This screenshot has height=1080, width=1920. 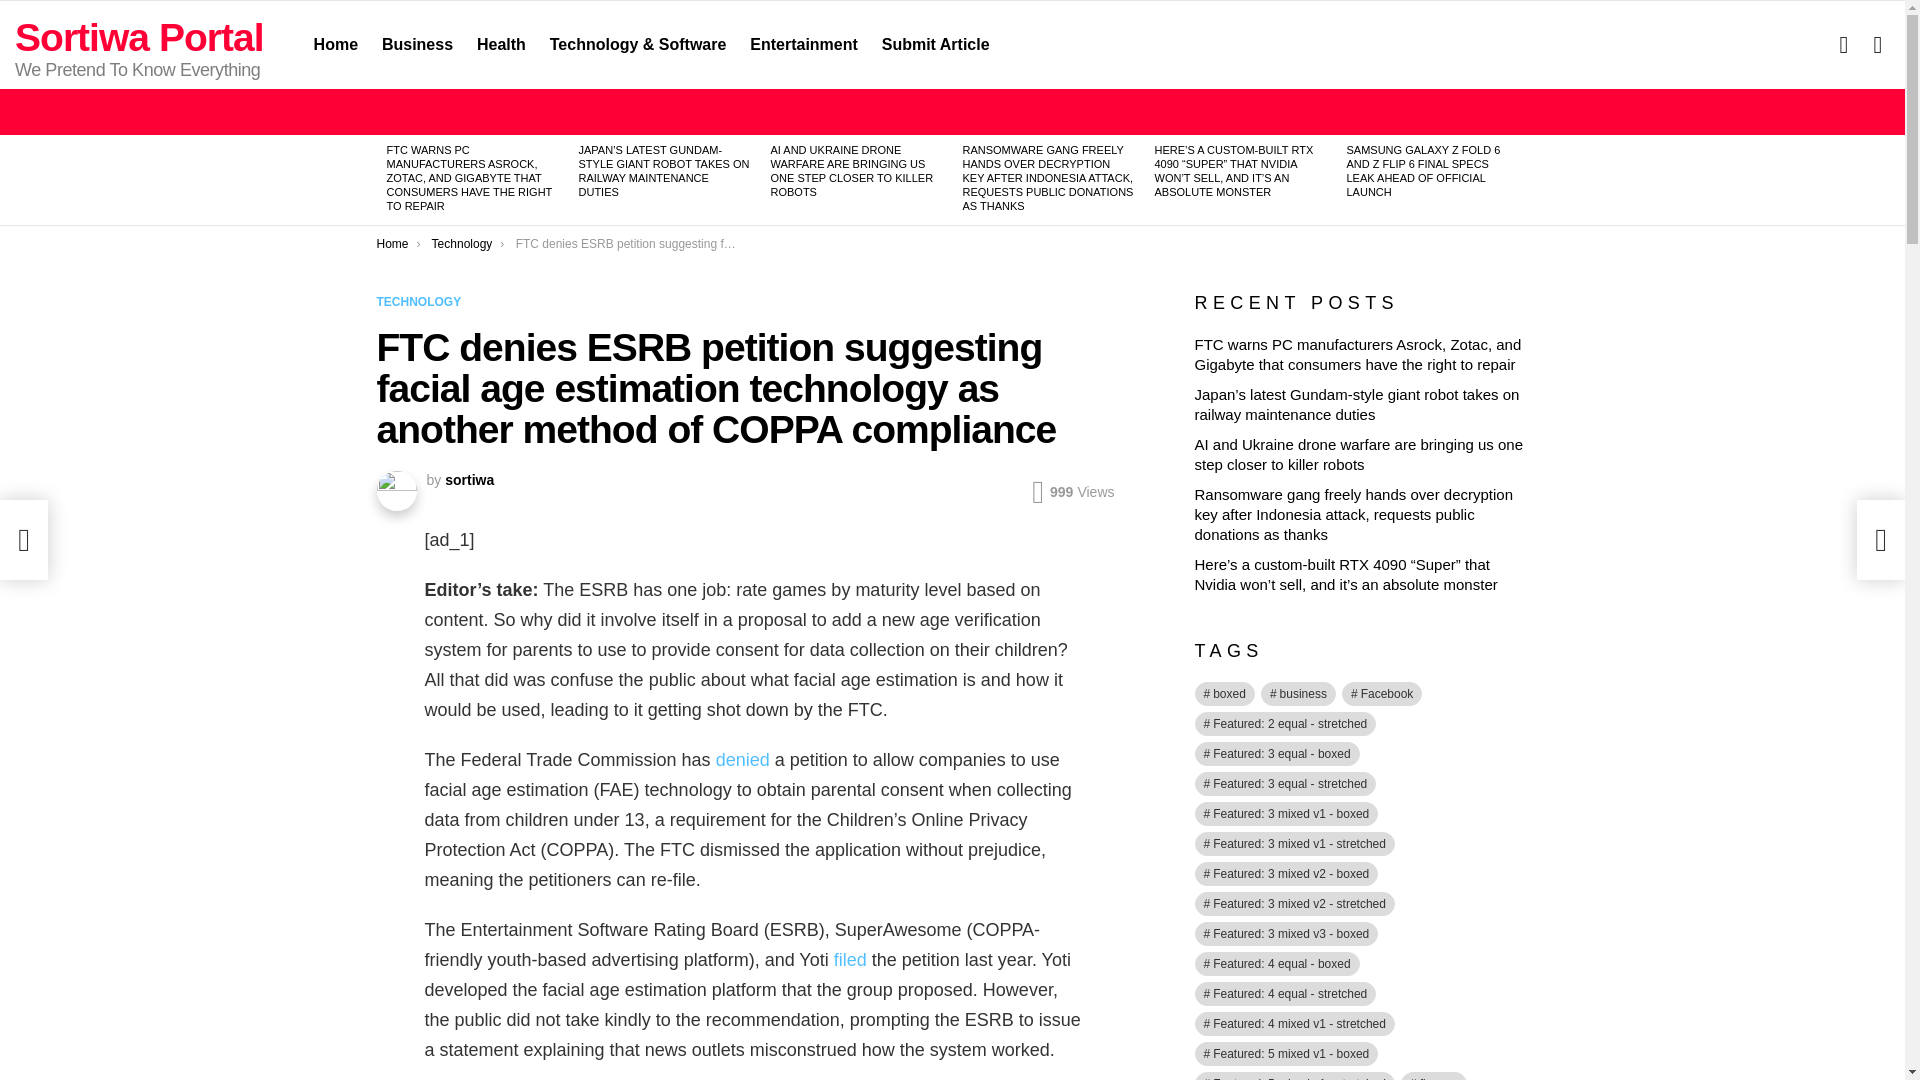 What do you see at coordinates (469, 480) in the screenshot?
I see `Posts by sortiwa` at bounding box center [469, 480].